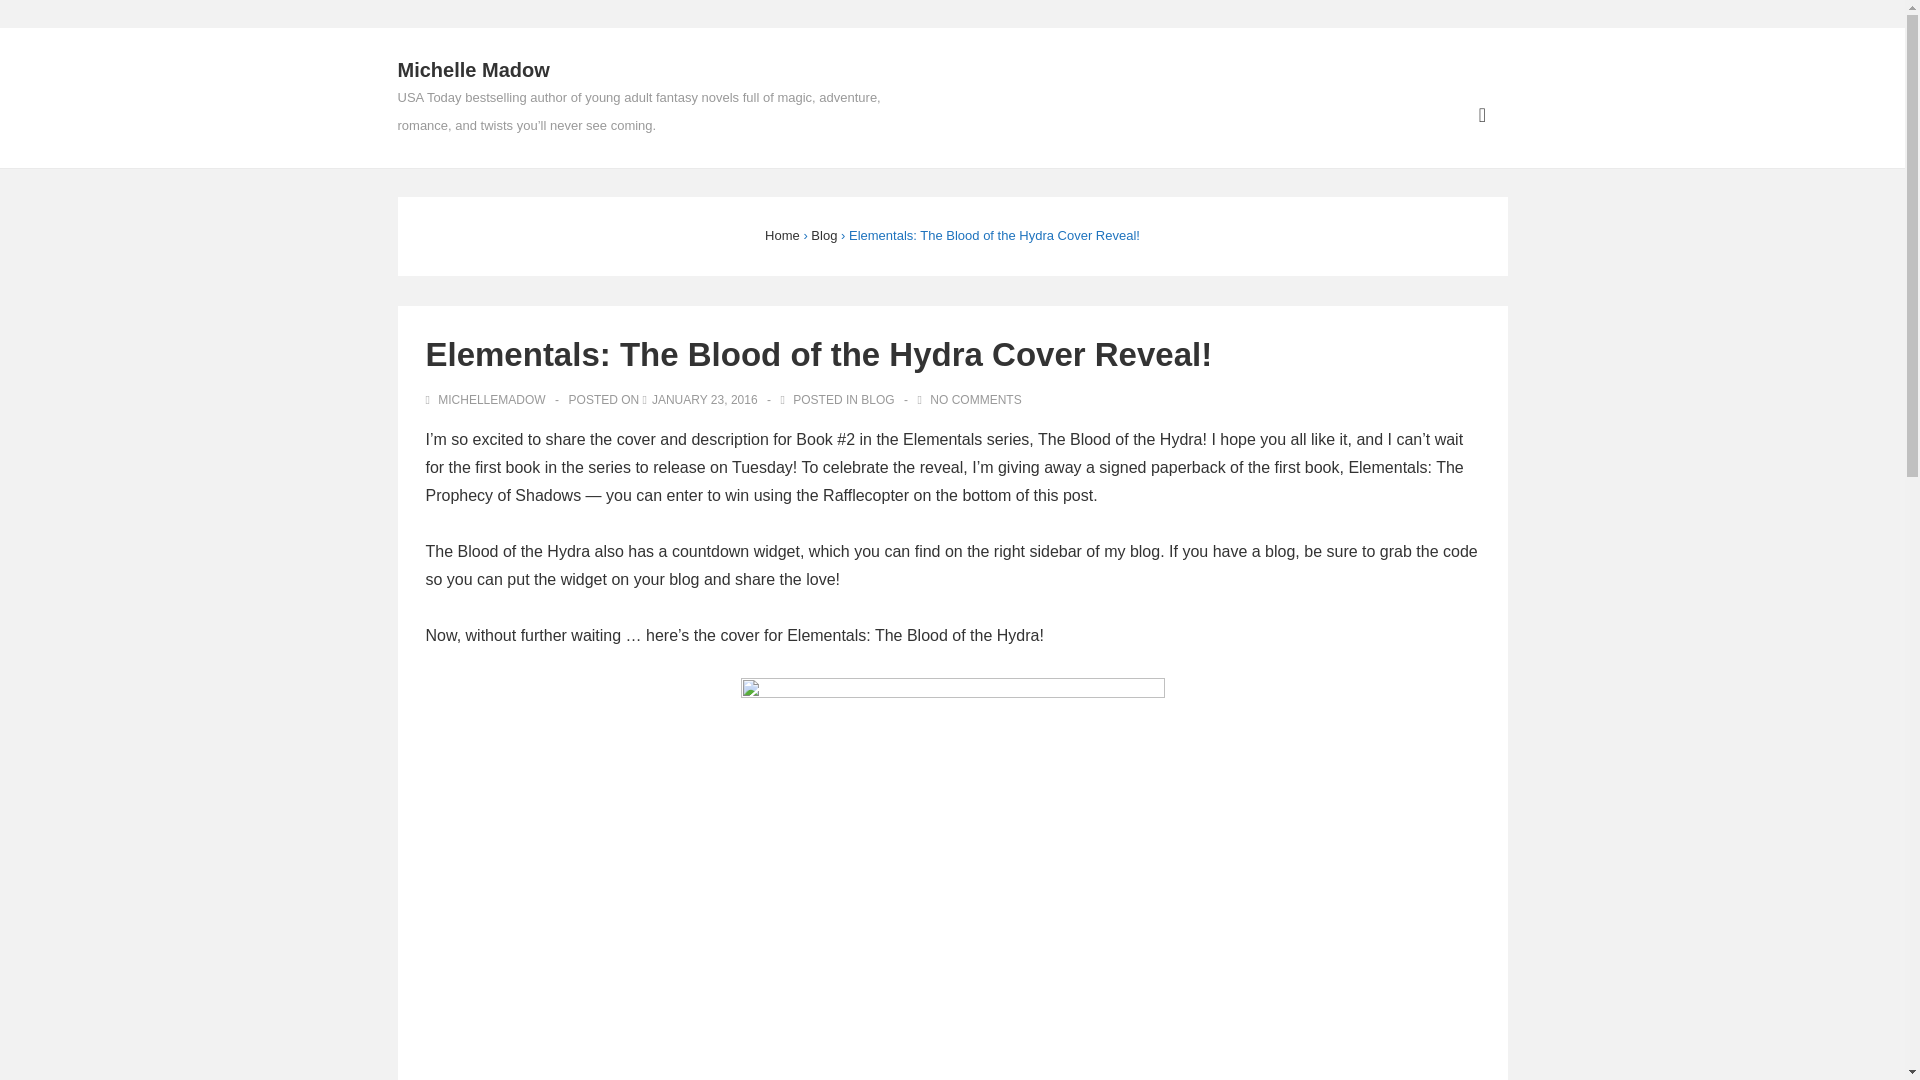 This screenshot has height=1080, width=1920. What do you see at coordinates (975, 400) in the screenshot?
I see `NO COMMENTS` at bounding box center [975, 400].